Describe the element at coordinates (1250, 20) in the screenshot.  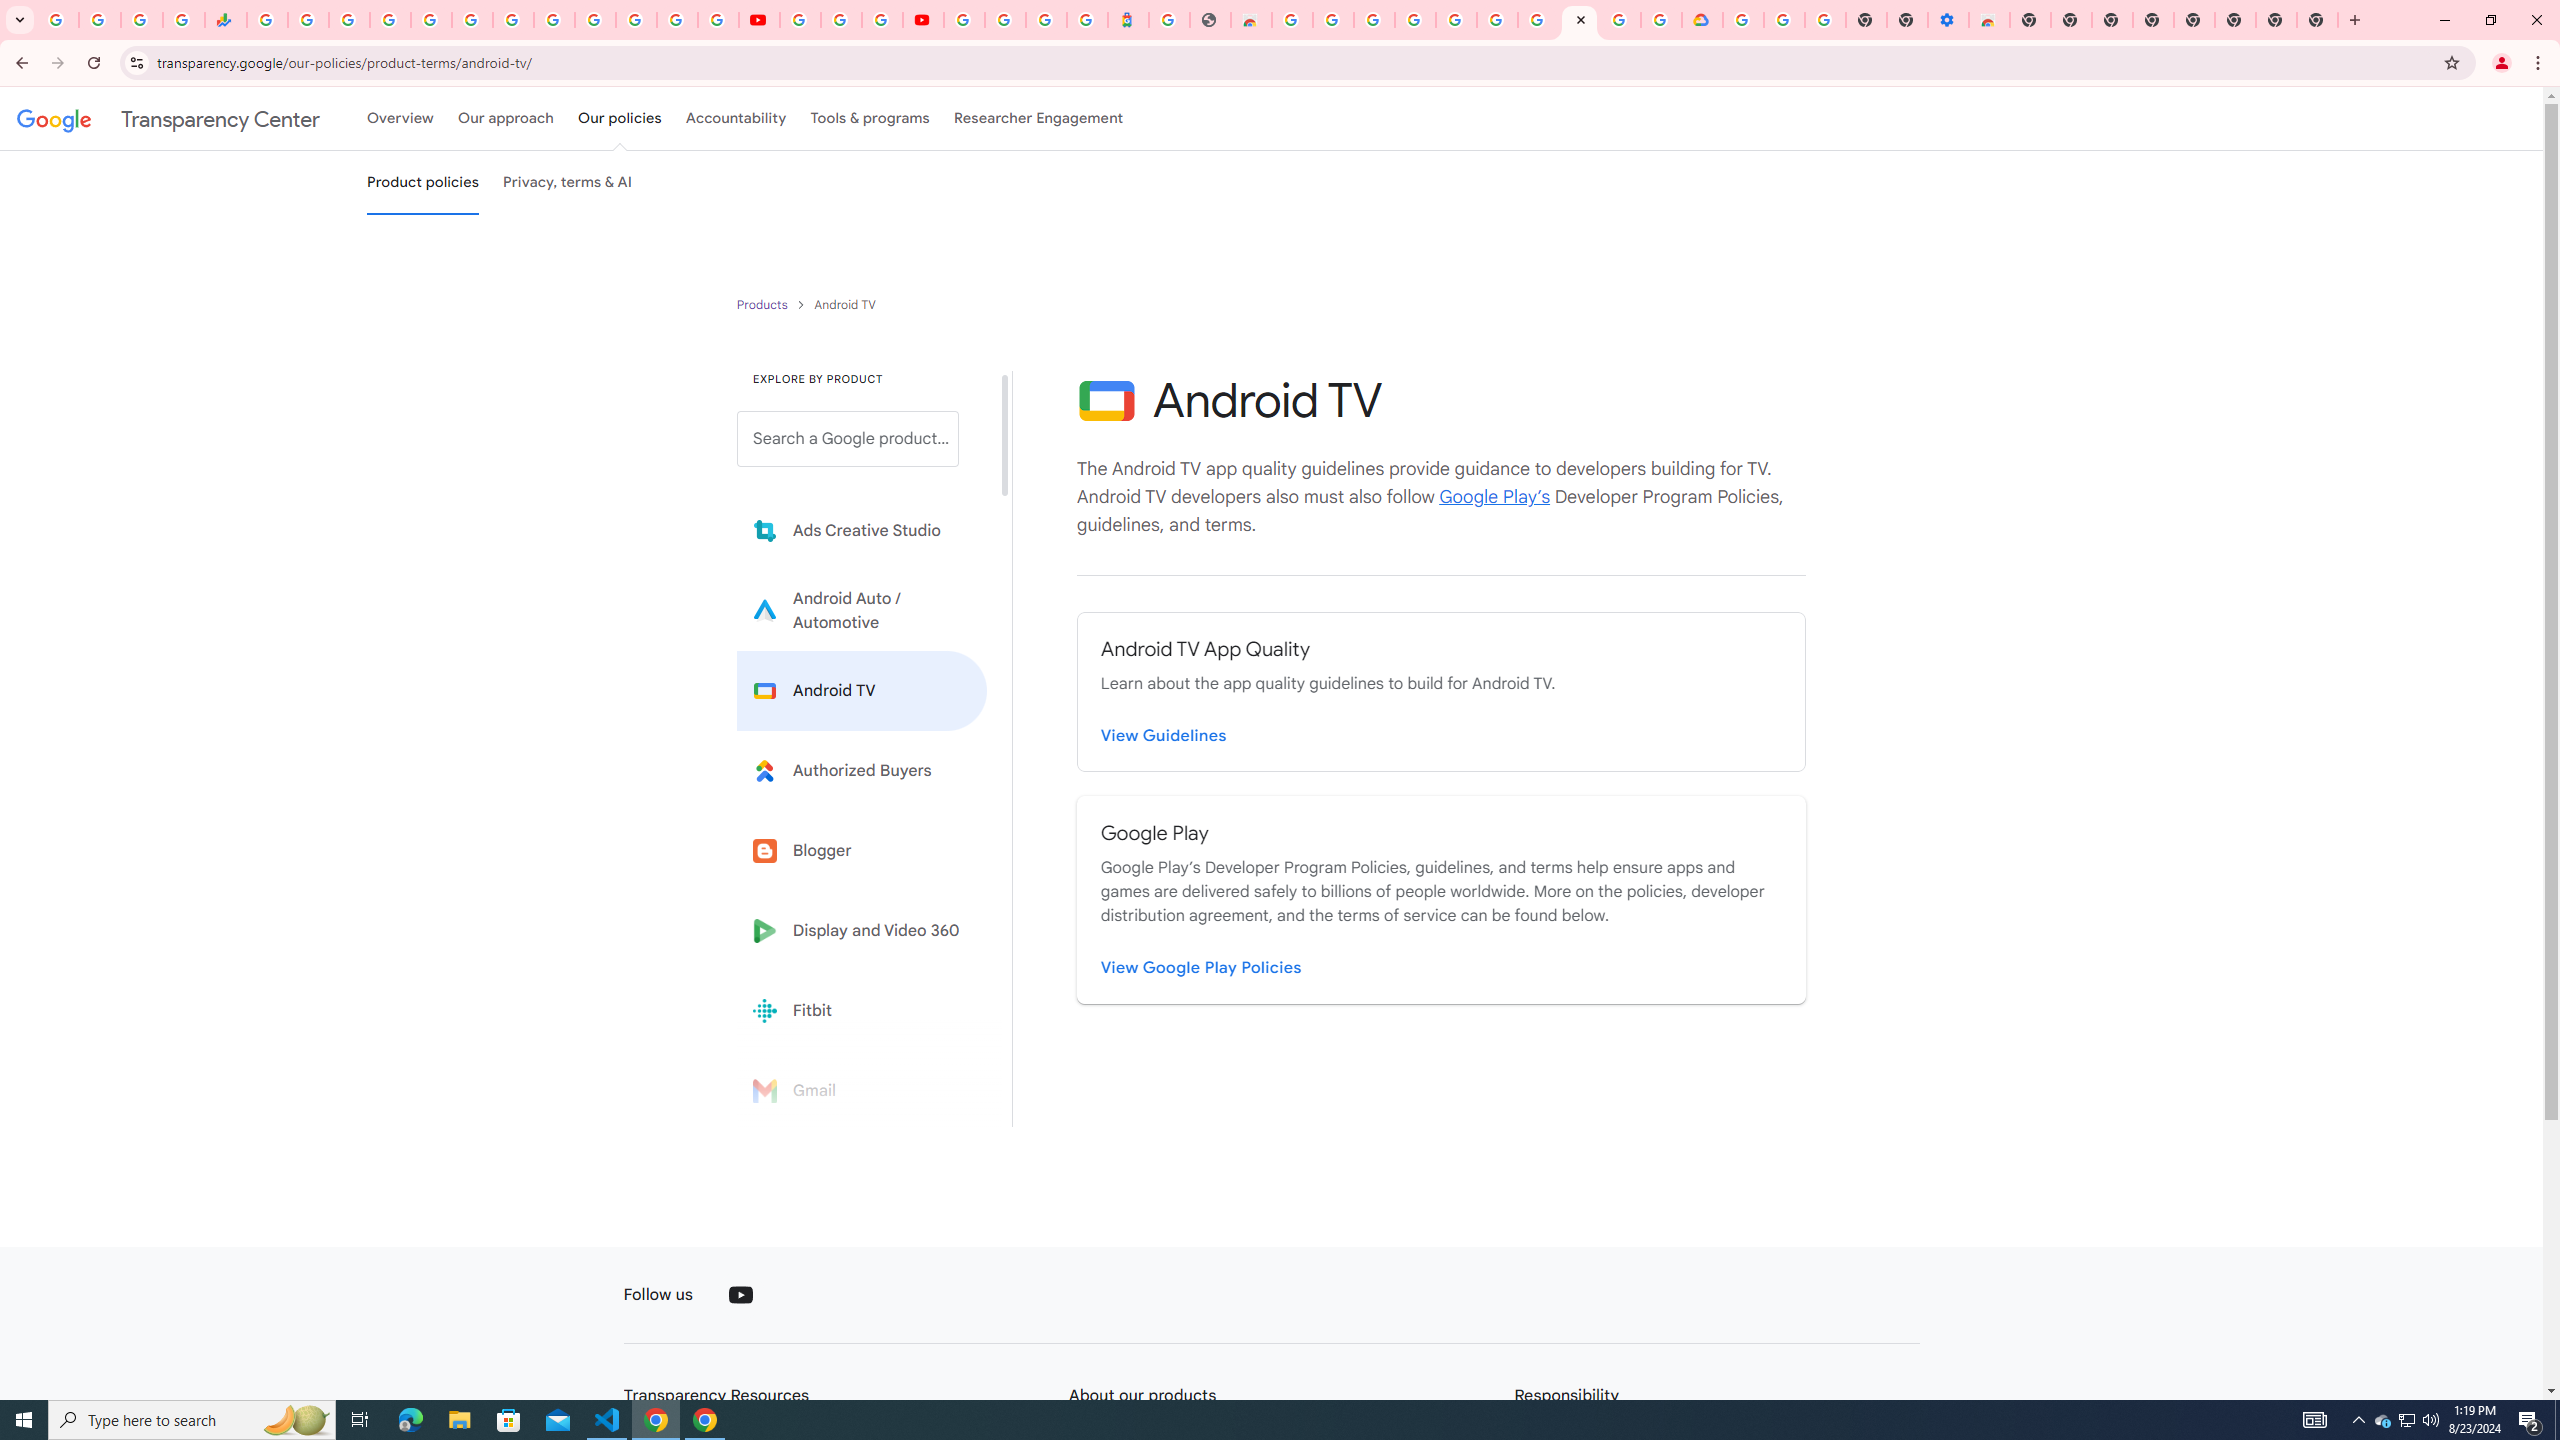
I see `Chrome Web Store - Household` at that location.